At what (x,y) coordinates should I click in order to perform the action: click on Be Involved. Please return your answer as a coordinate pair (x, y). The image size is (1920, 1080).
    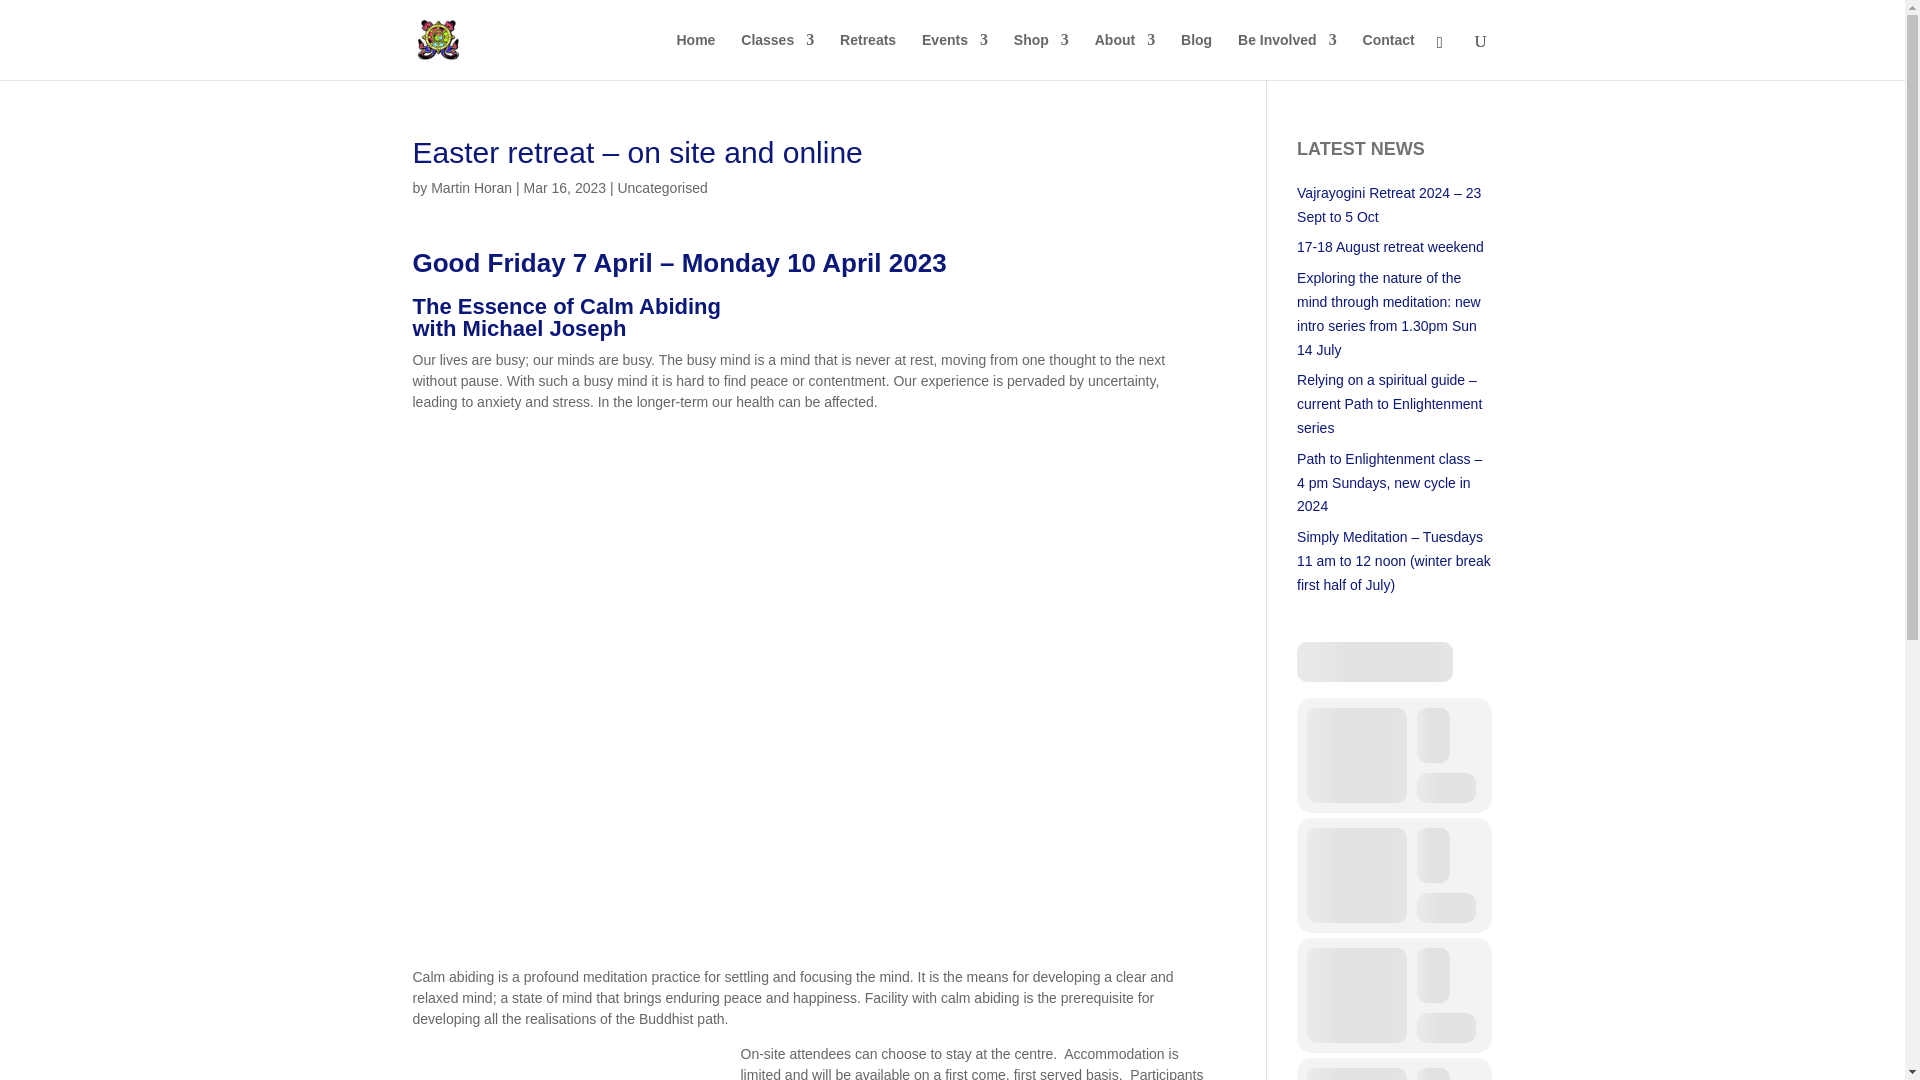
    Looking at the image, I should click on (1287, 56).